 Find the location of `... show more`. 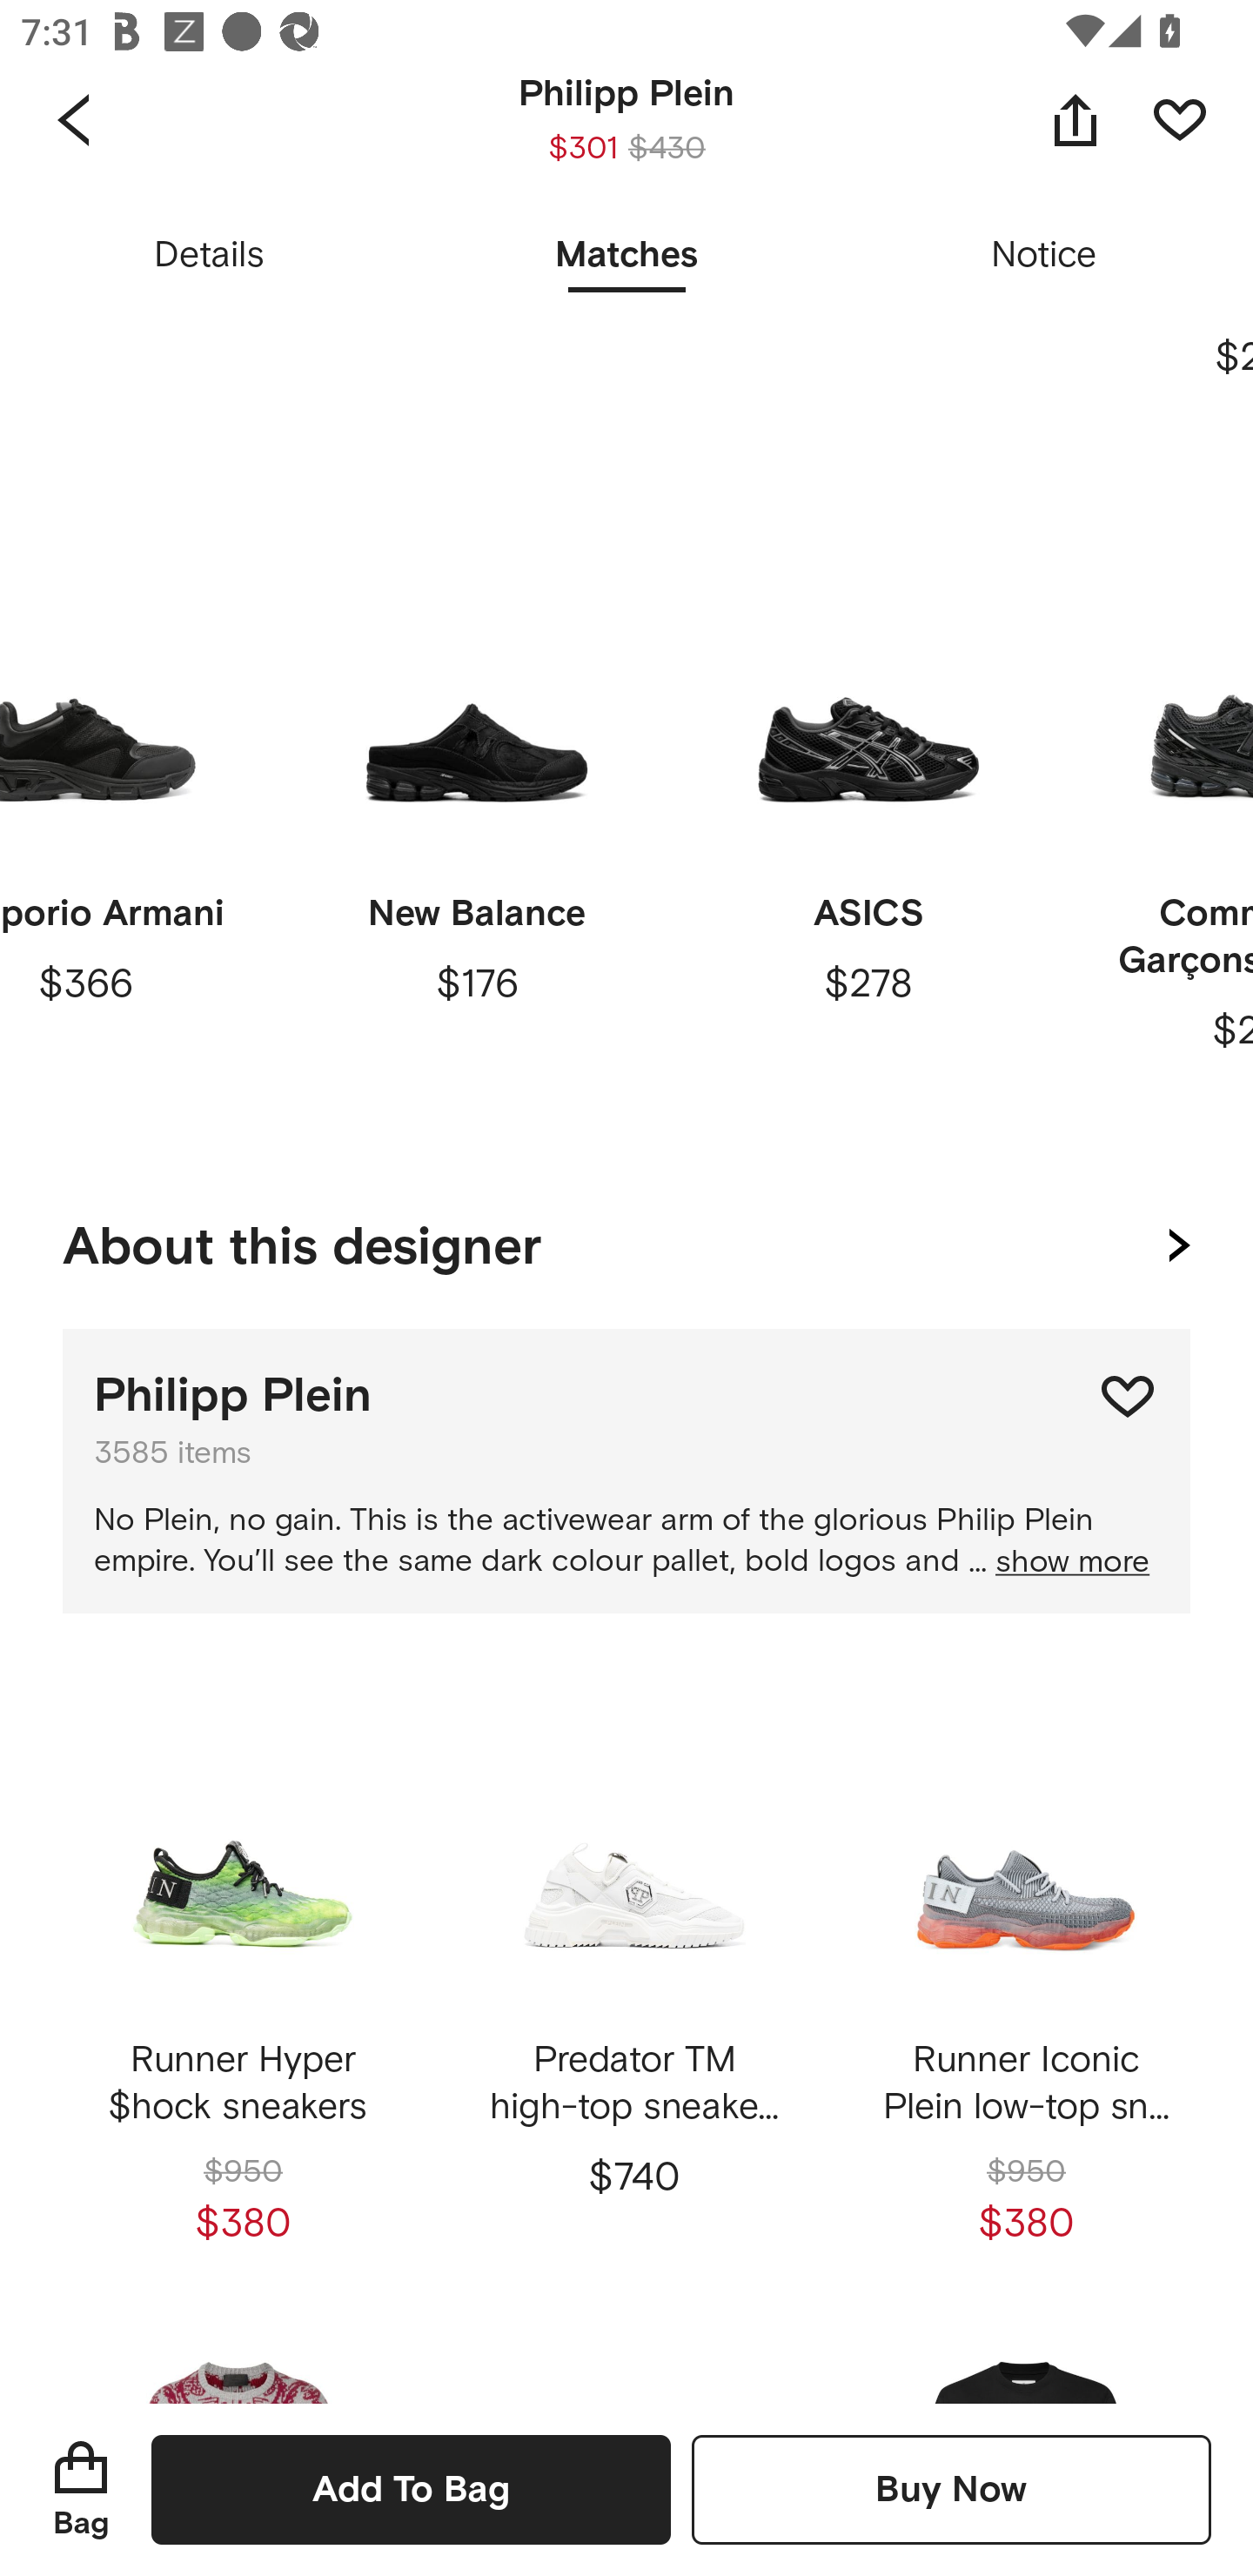

... show more is located at coordinates (1059, 1563).